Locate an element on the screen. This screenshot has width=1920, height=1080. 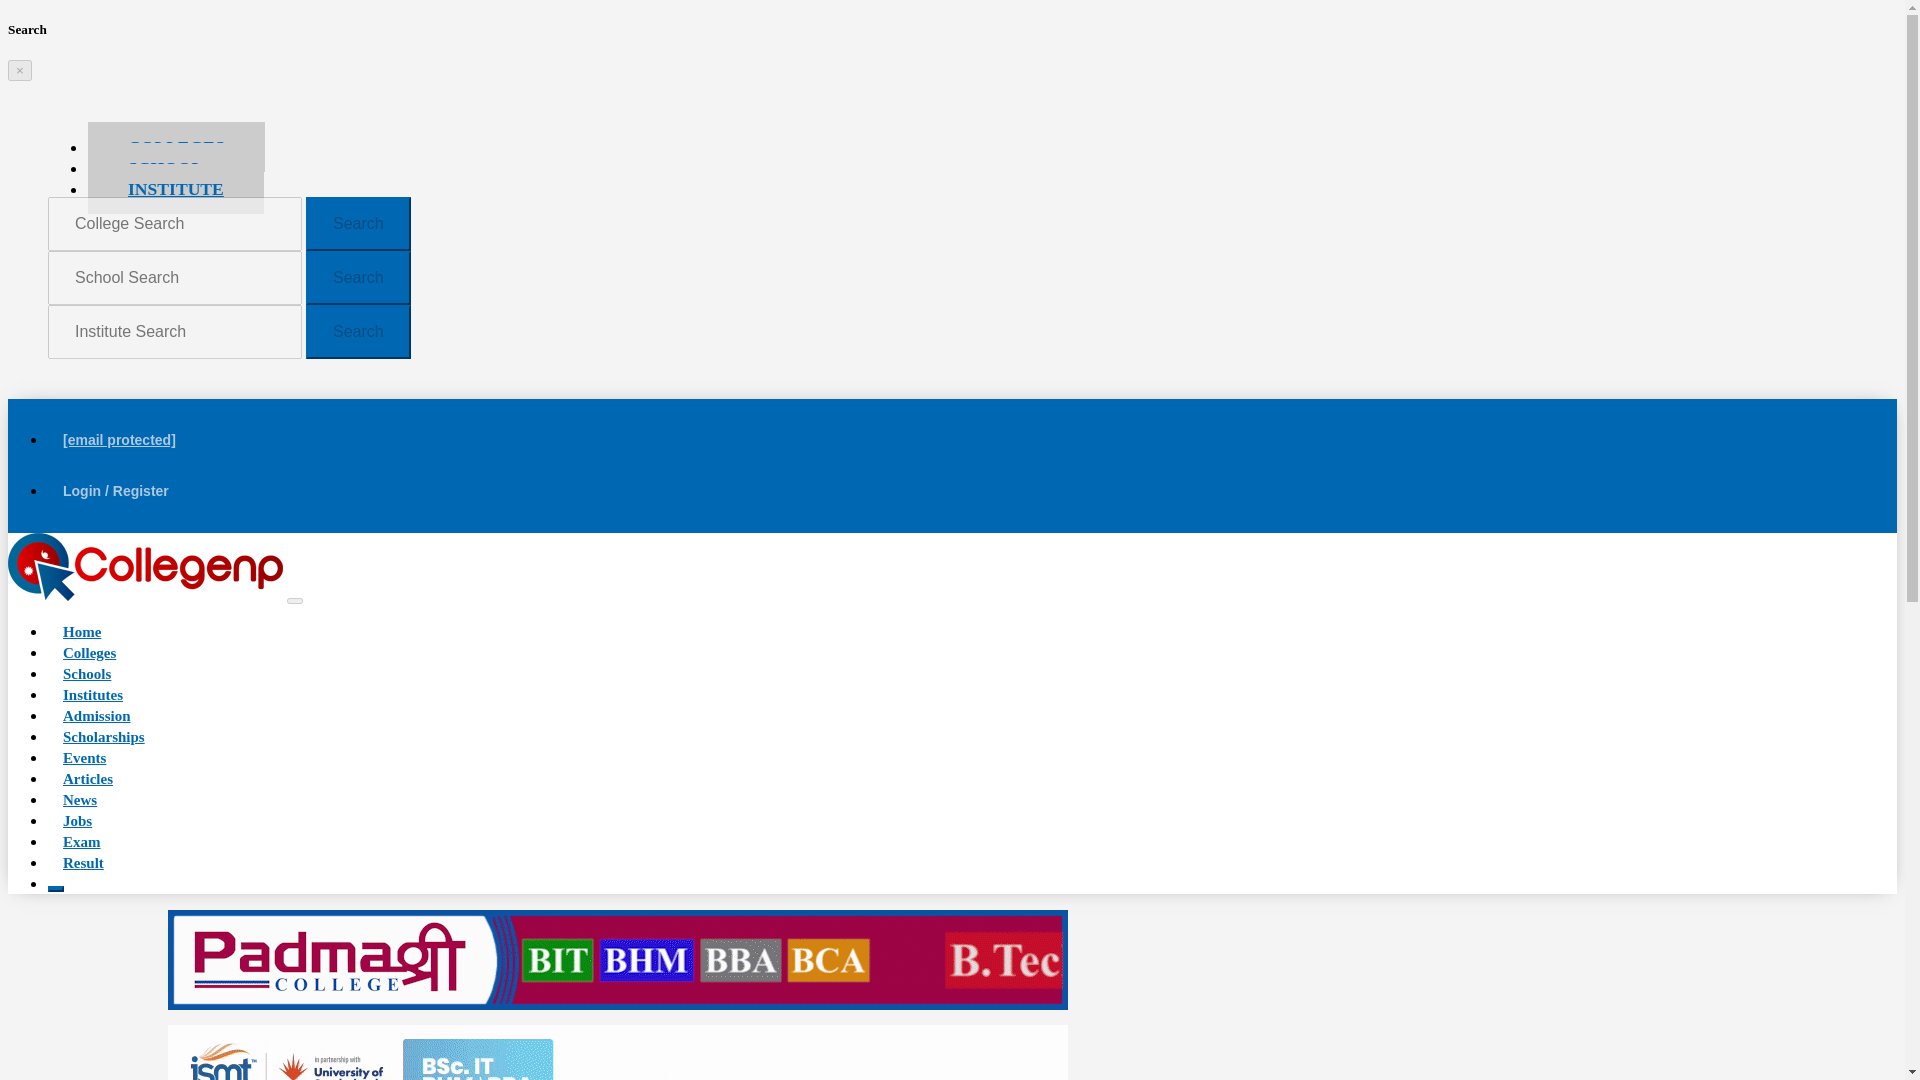
Institutes is located at coordinates (93, 694).